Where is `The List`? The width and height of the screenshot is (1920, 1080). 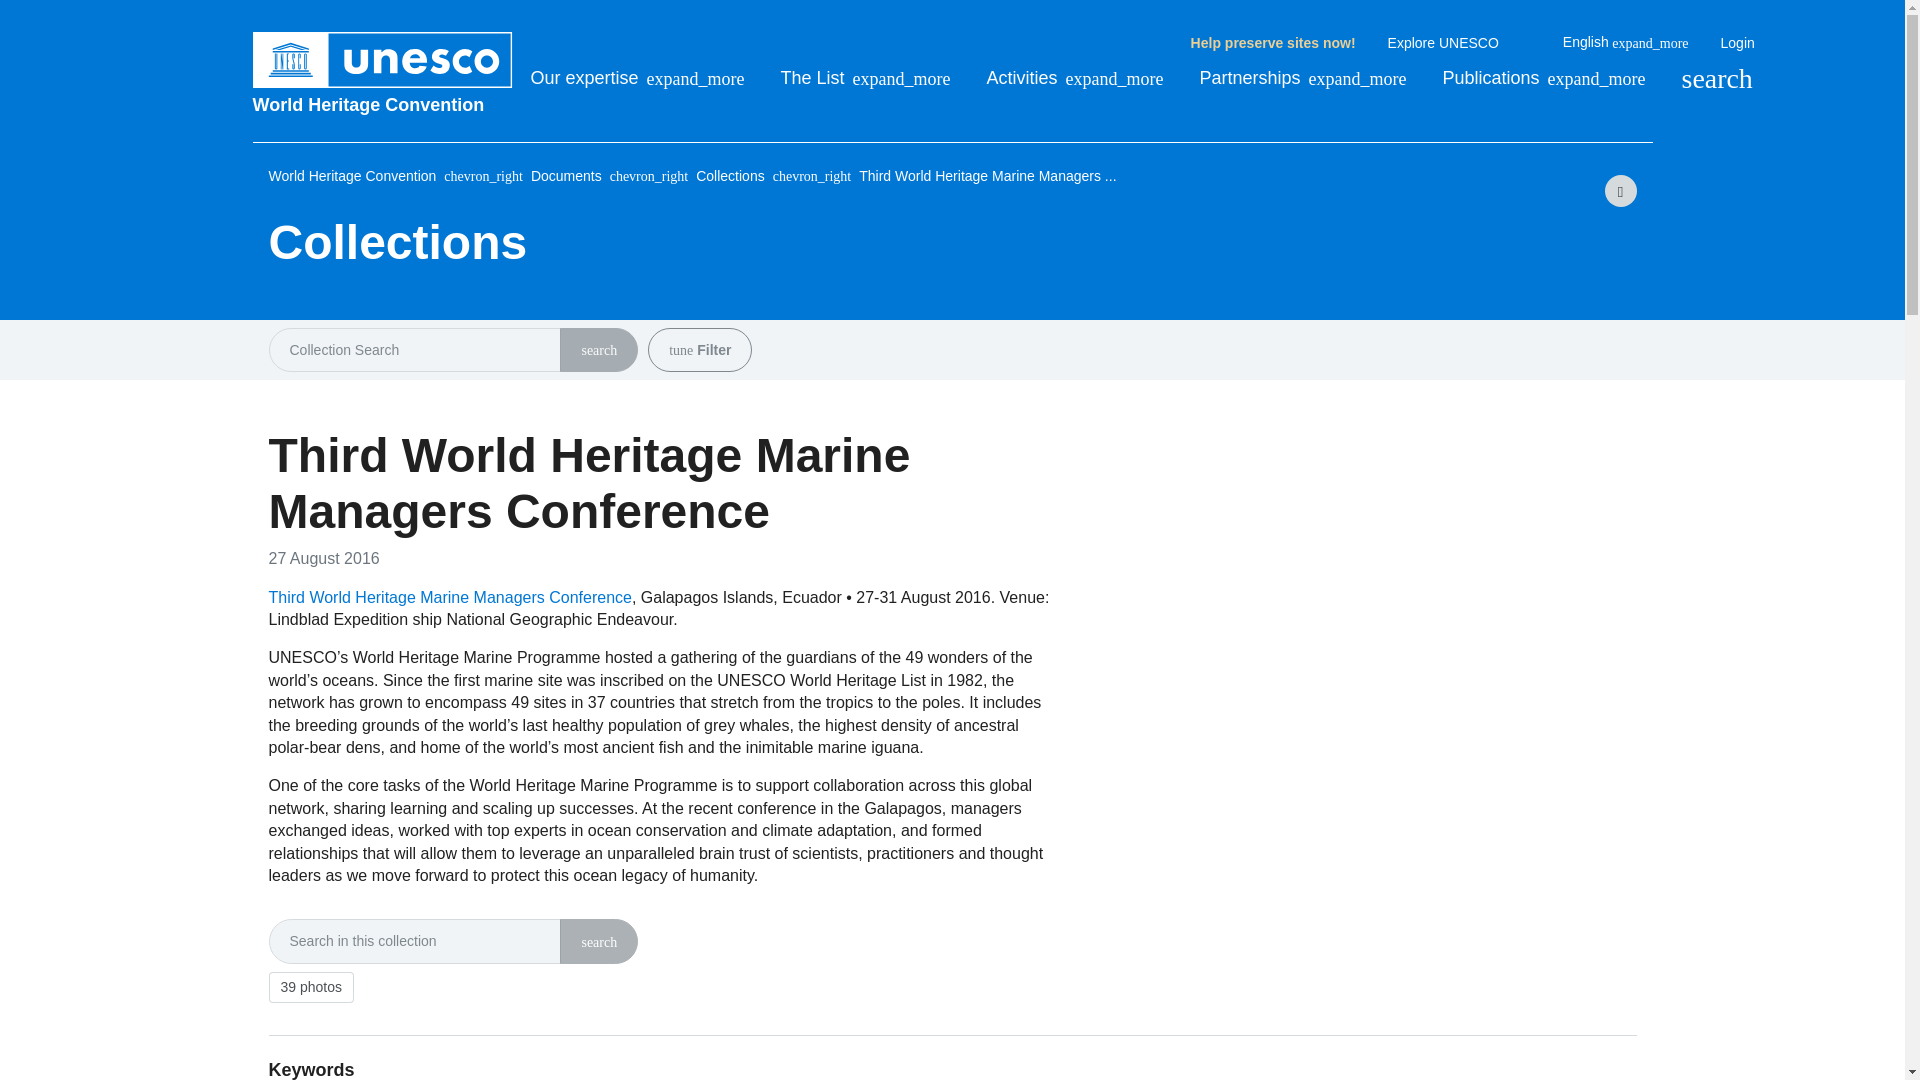 The List is located at coordinates (866, 78).